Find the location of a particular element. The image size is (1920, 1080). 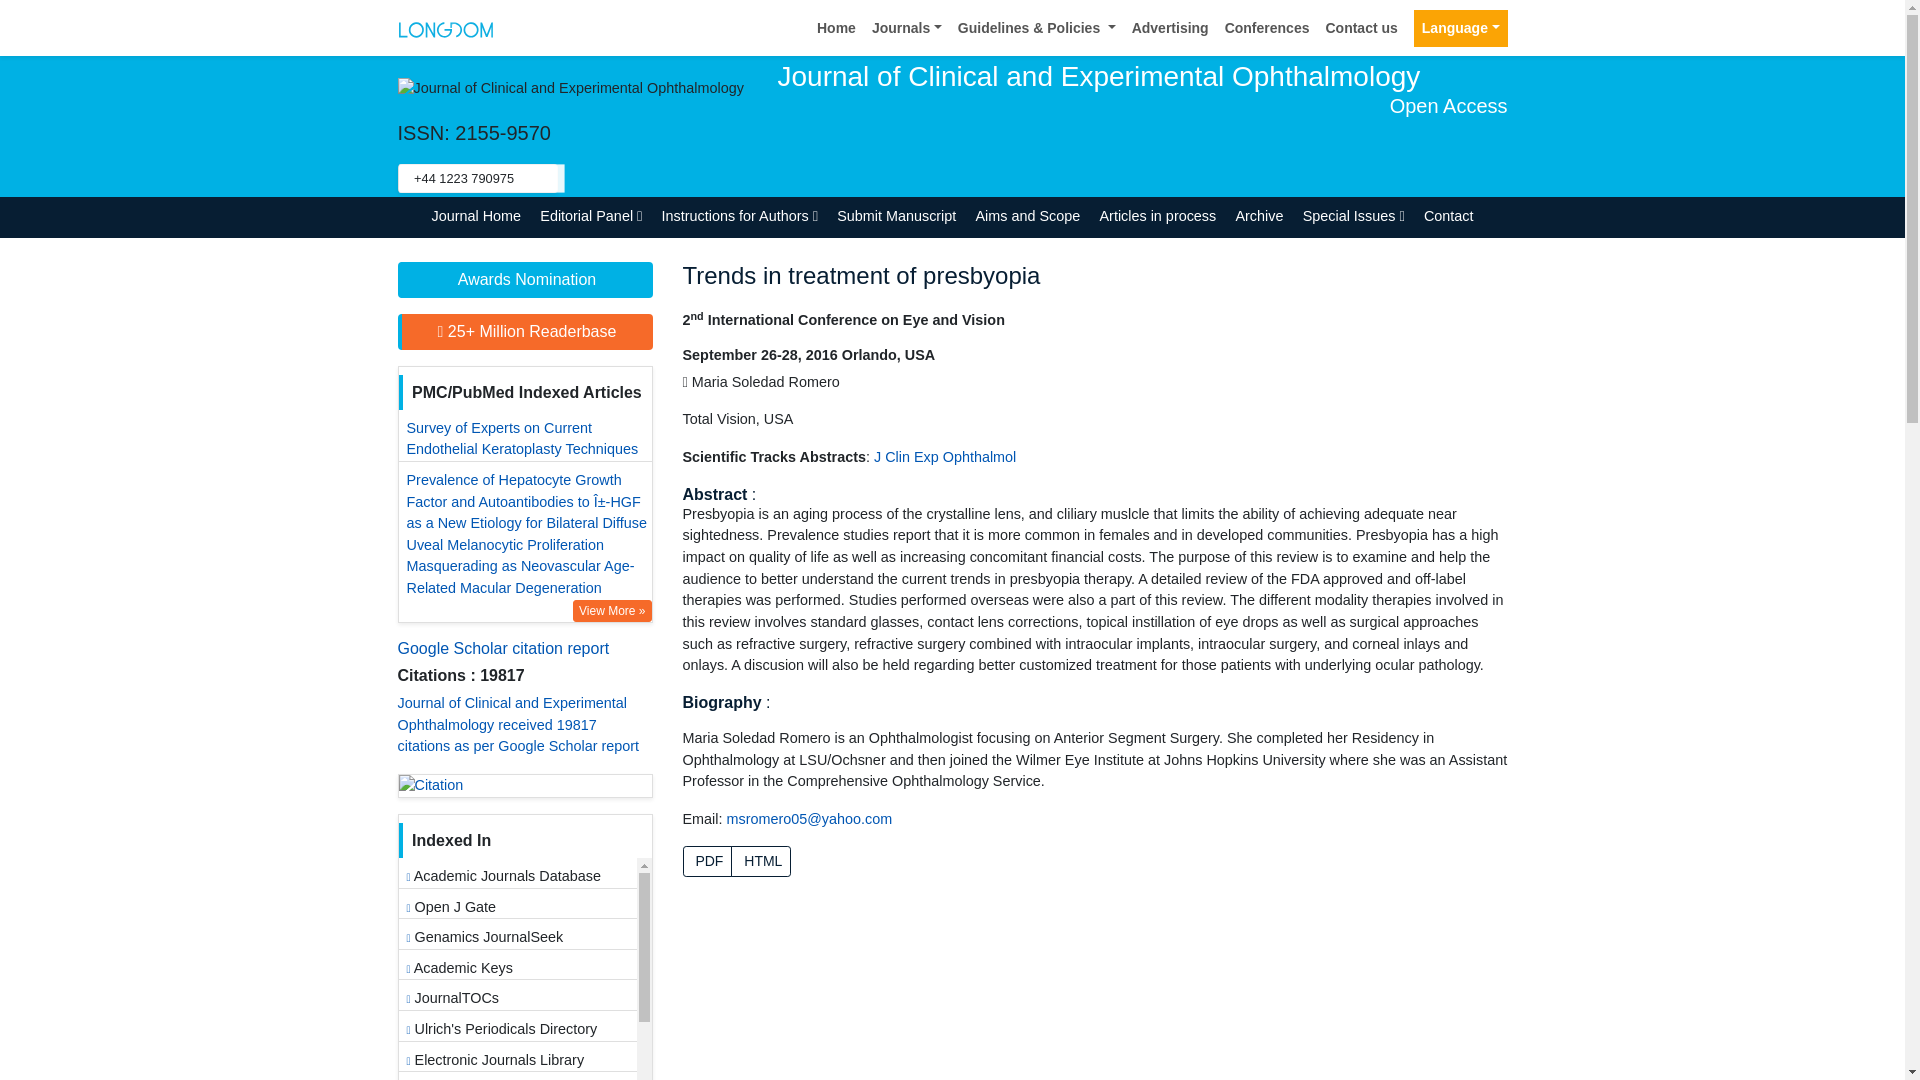

Aims and Scope is located at coordinates (1028, 216).